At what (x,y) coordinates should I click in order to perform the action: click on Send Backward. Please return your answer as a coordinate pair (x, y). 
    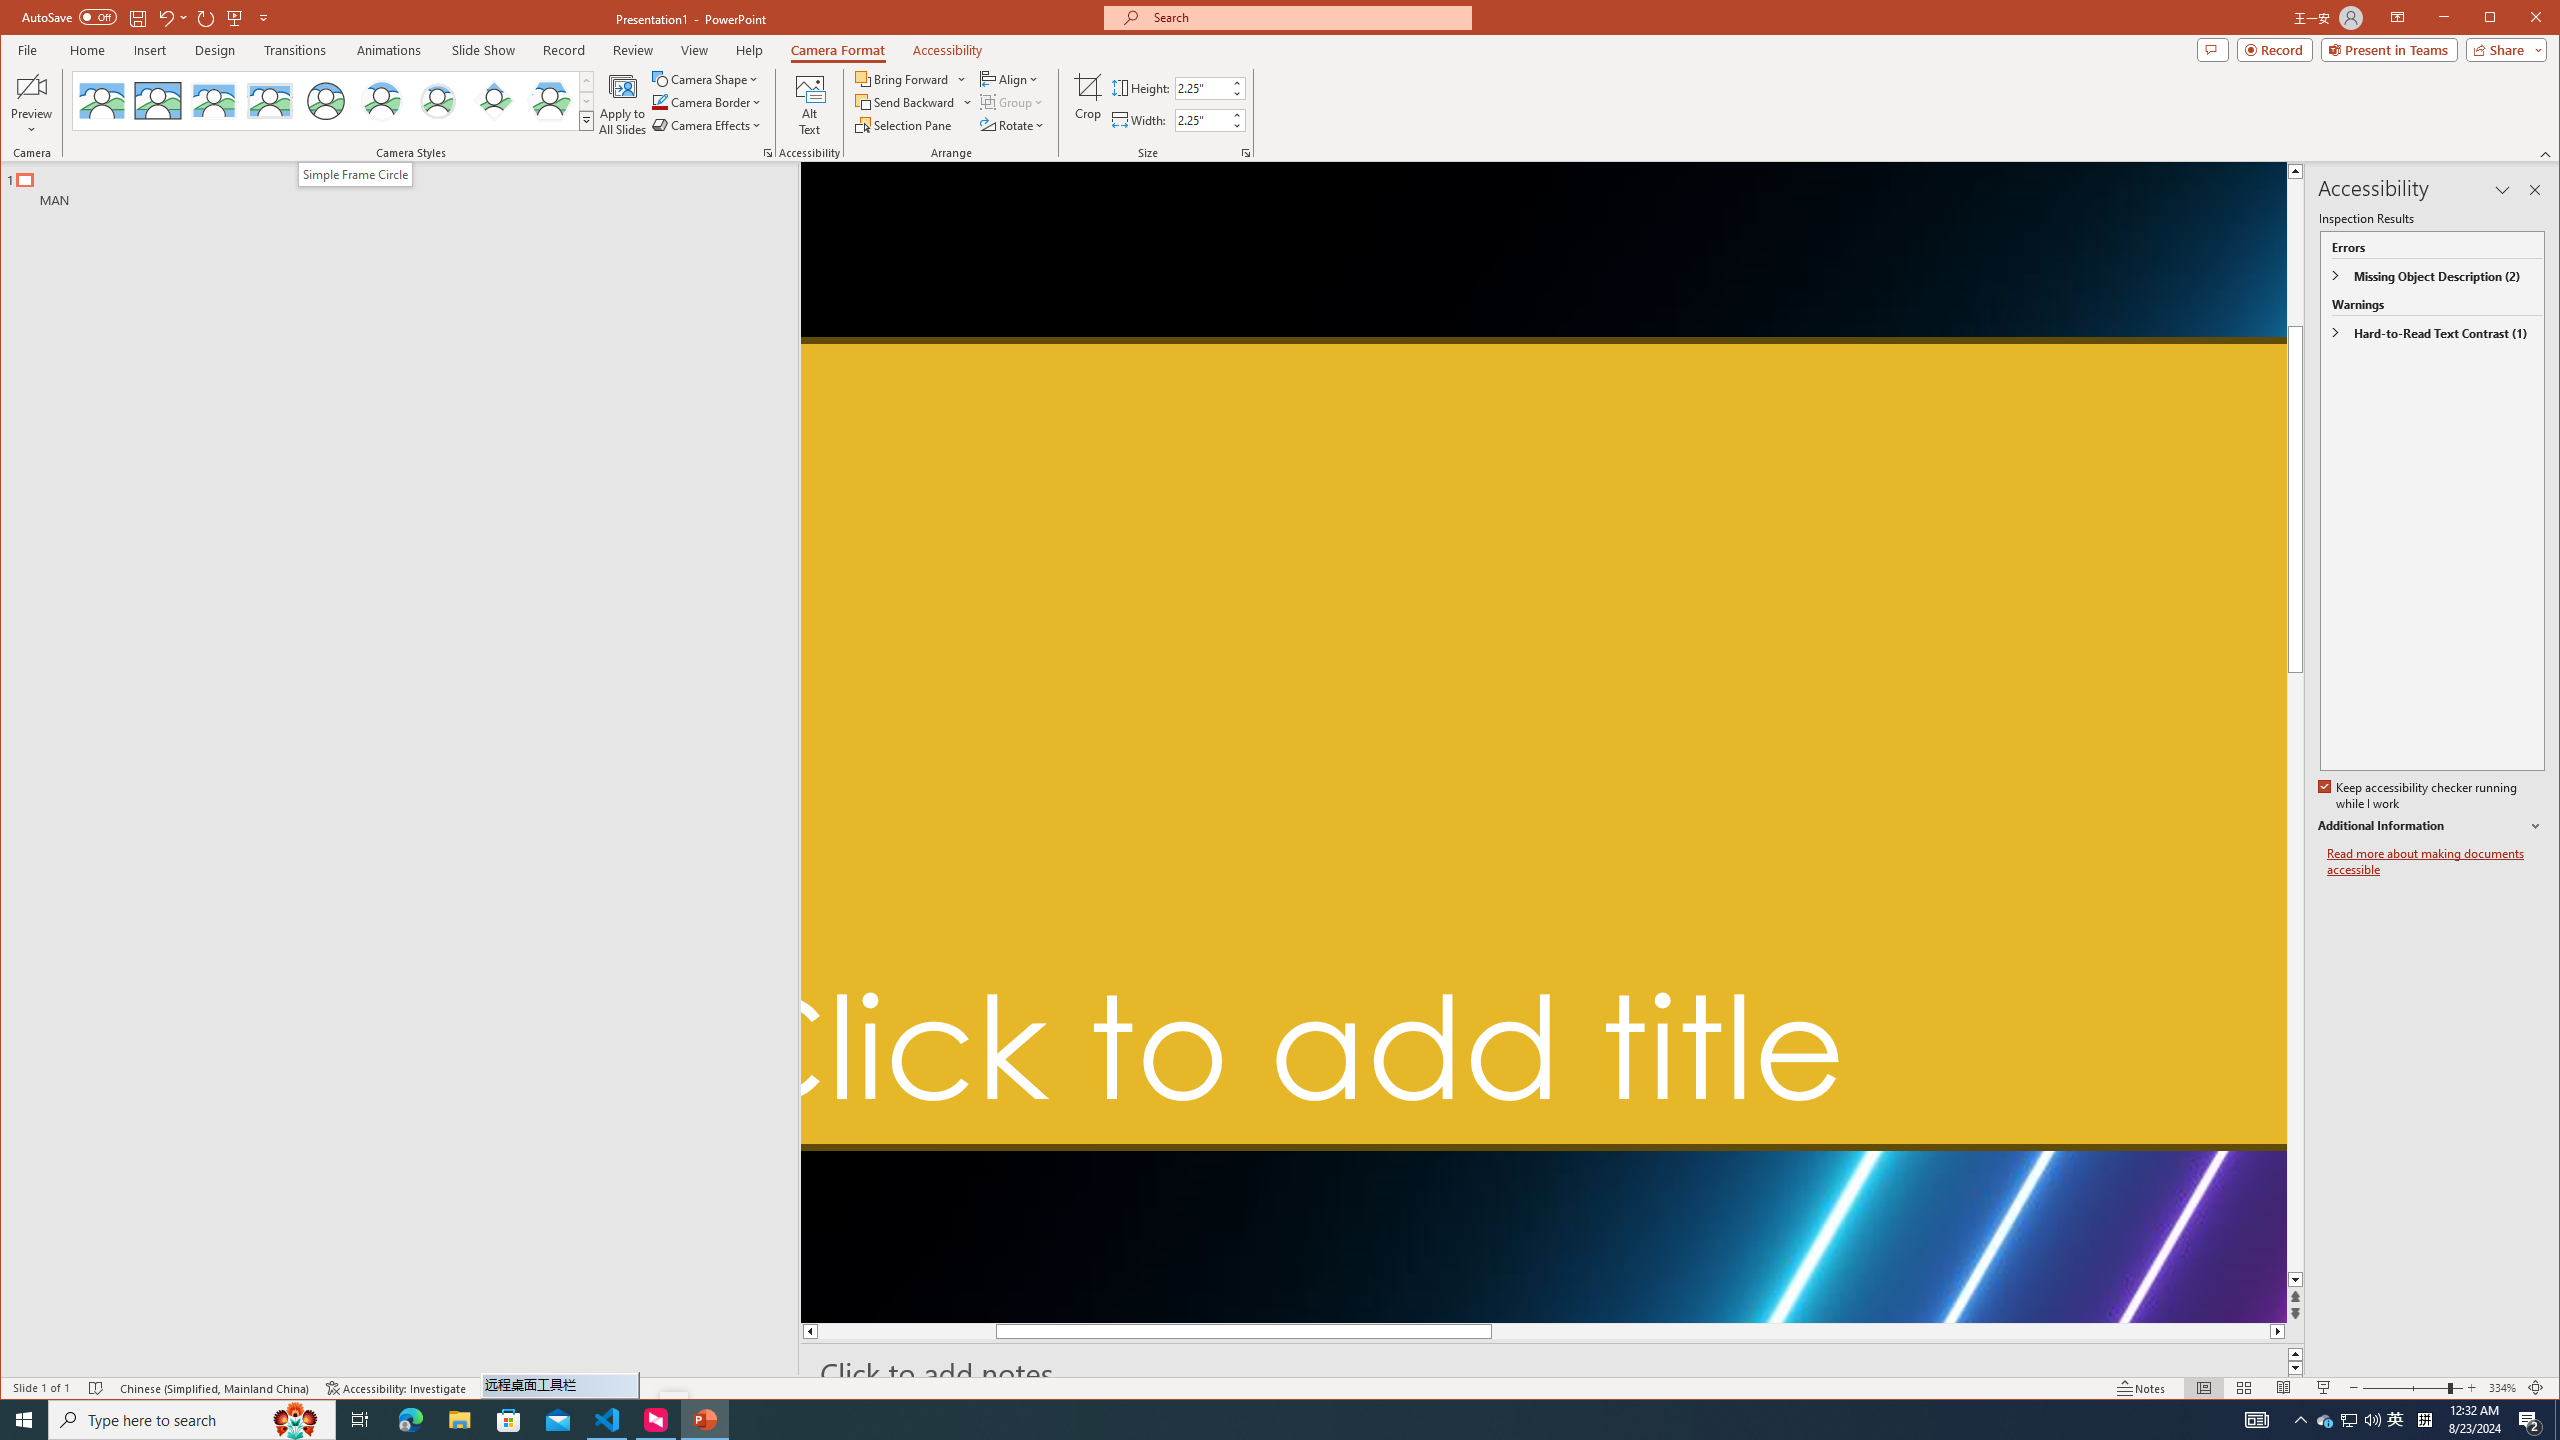
    Looking at the image, I should click on (914, 102).